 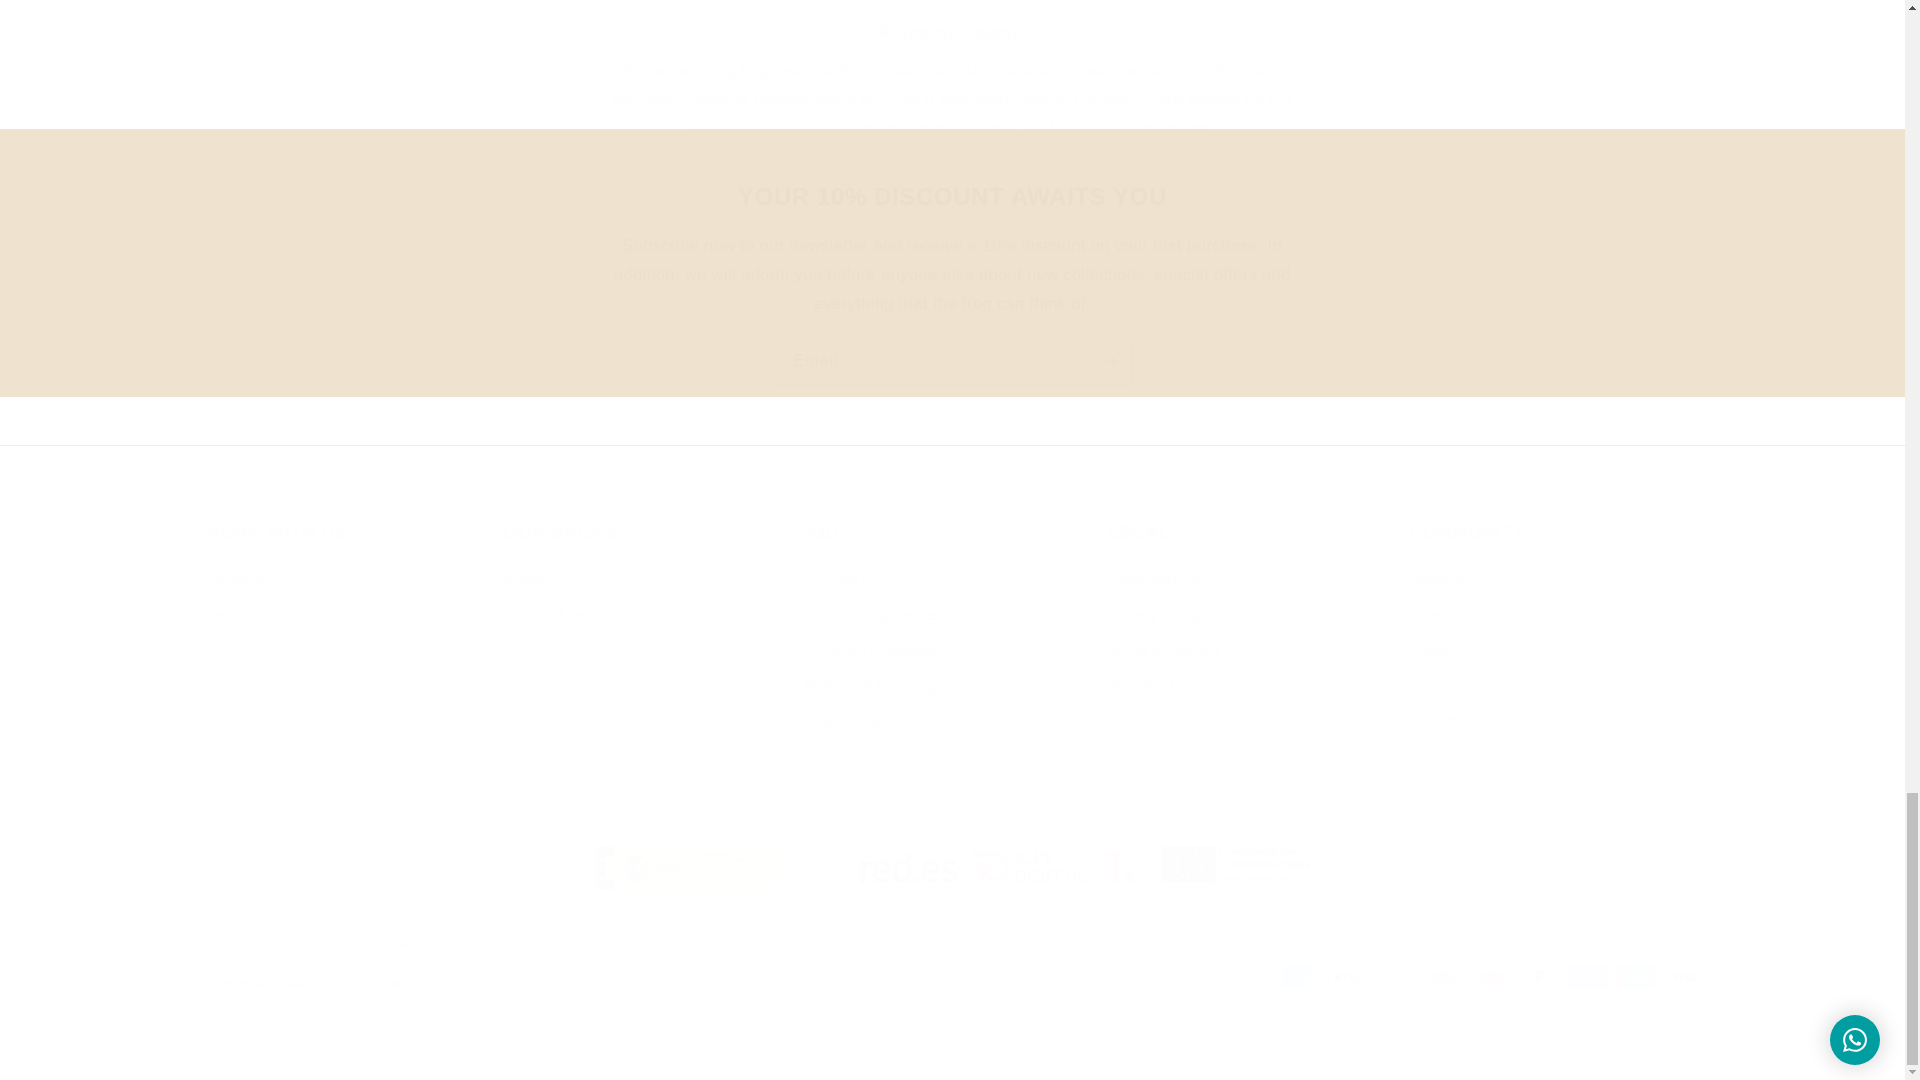 I want to click on Email, so click(x=952, y=361).